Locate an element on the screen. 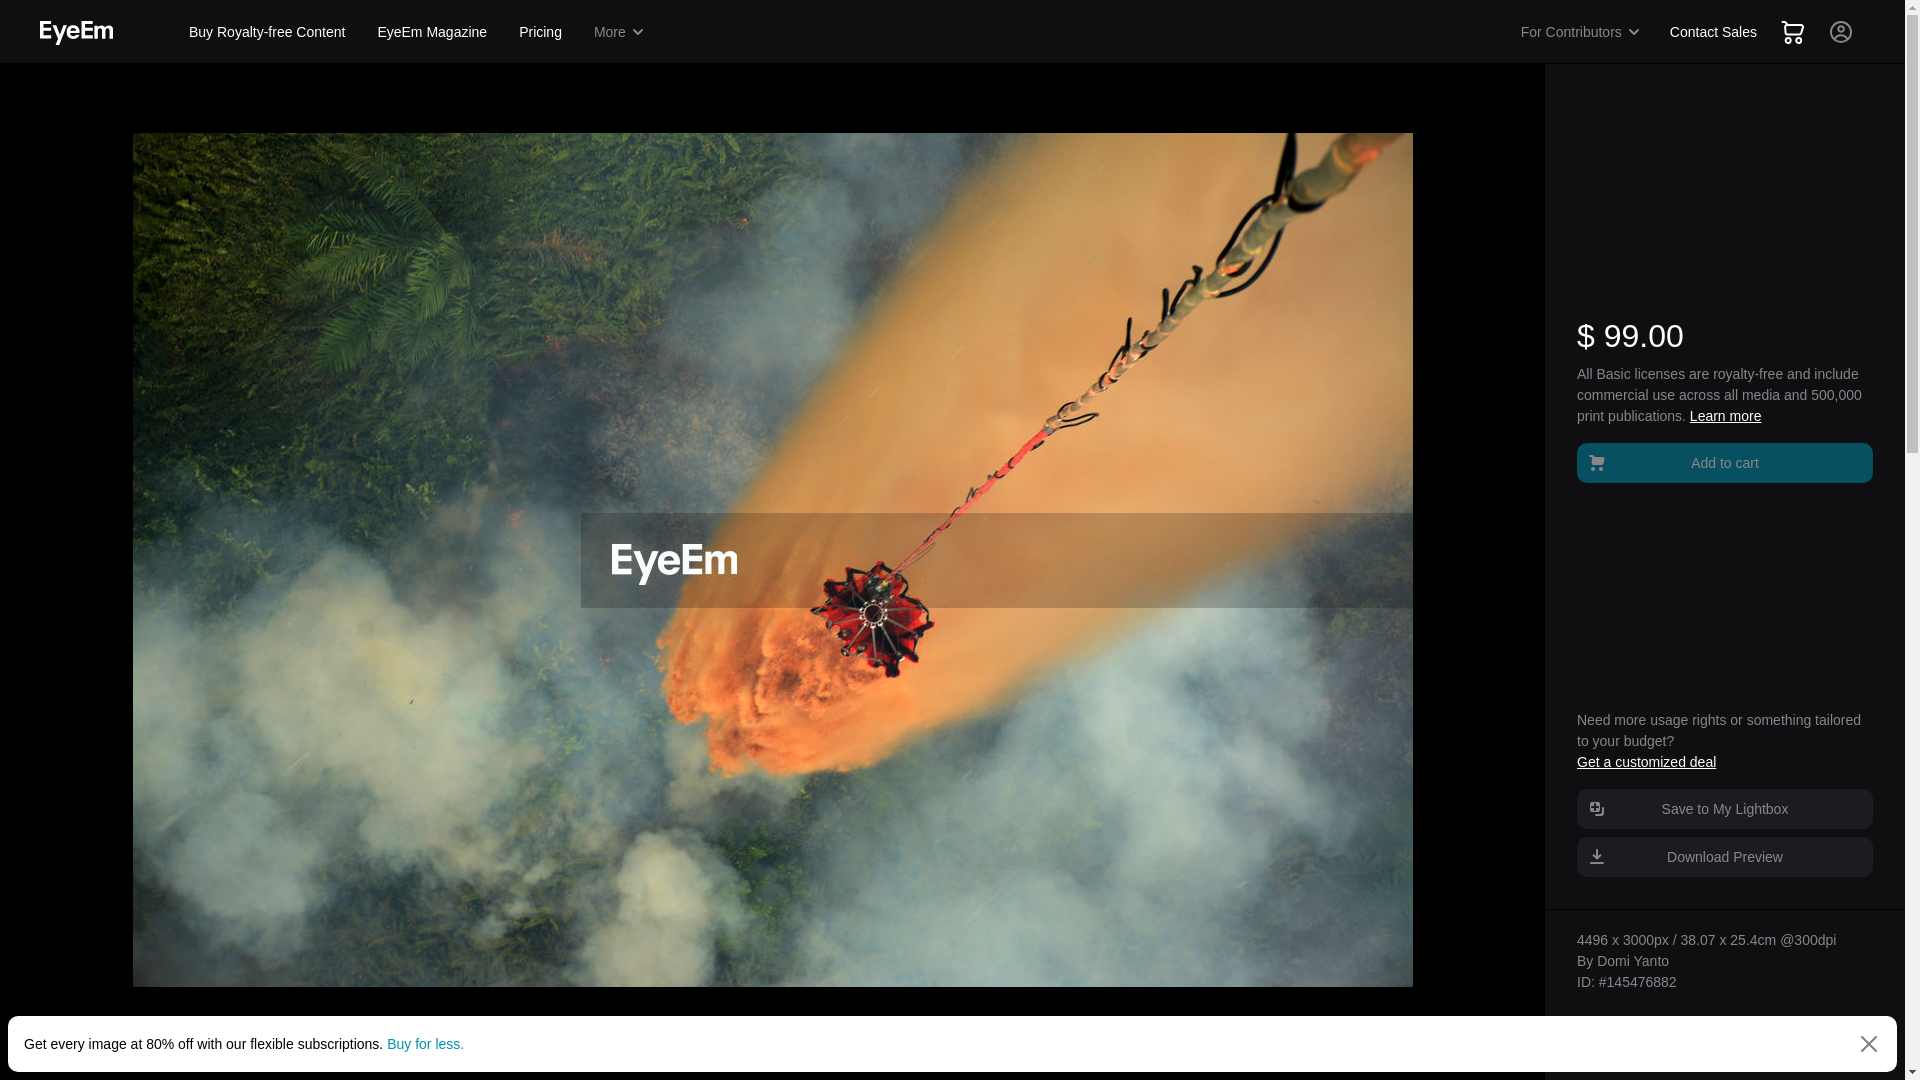 The width and height of the screenshot is (1920, 1080). Download Preview is located at coordinates (1724, 856).